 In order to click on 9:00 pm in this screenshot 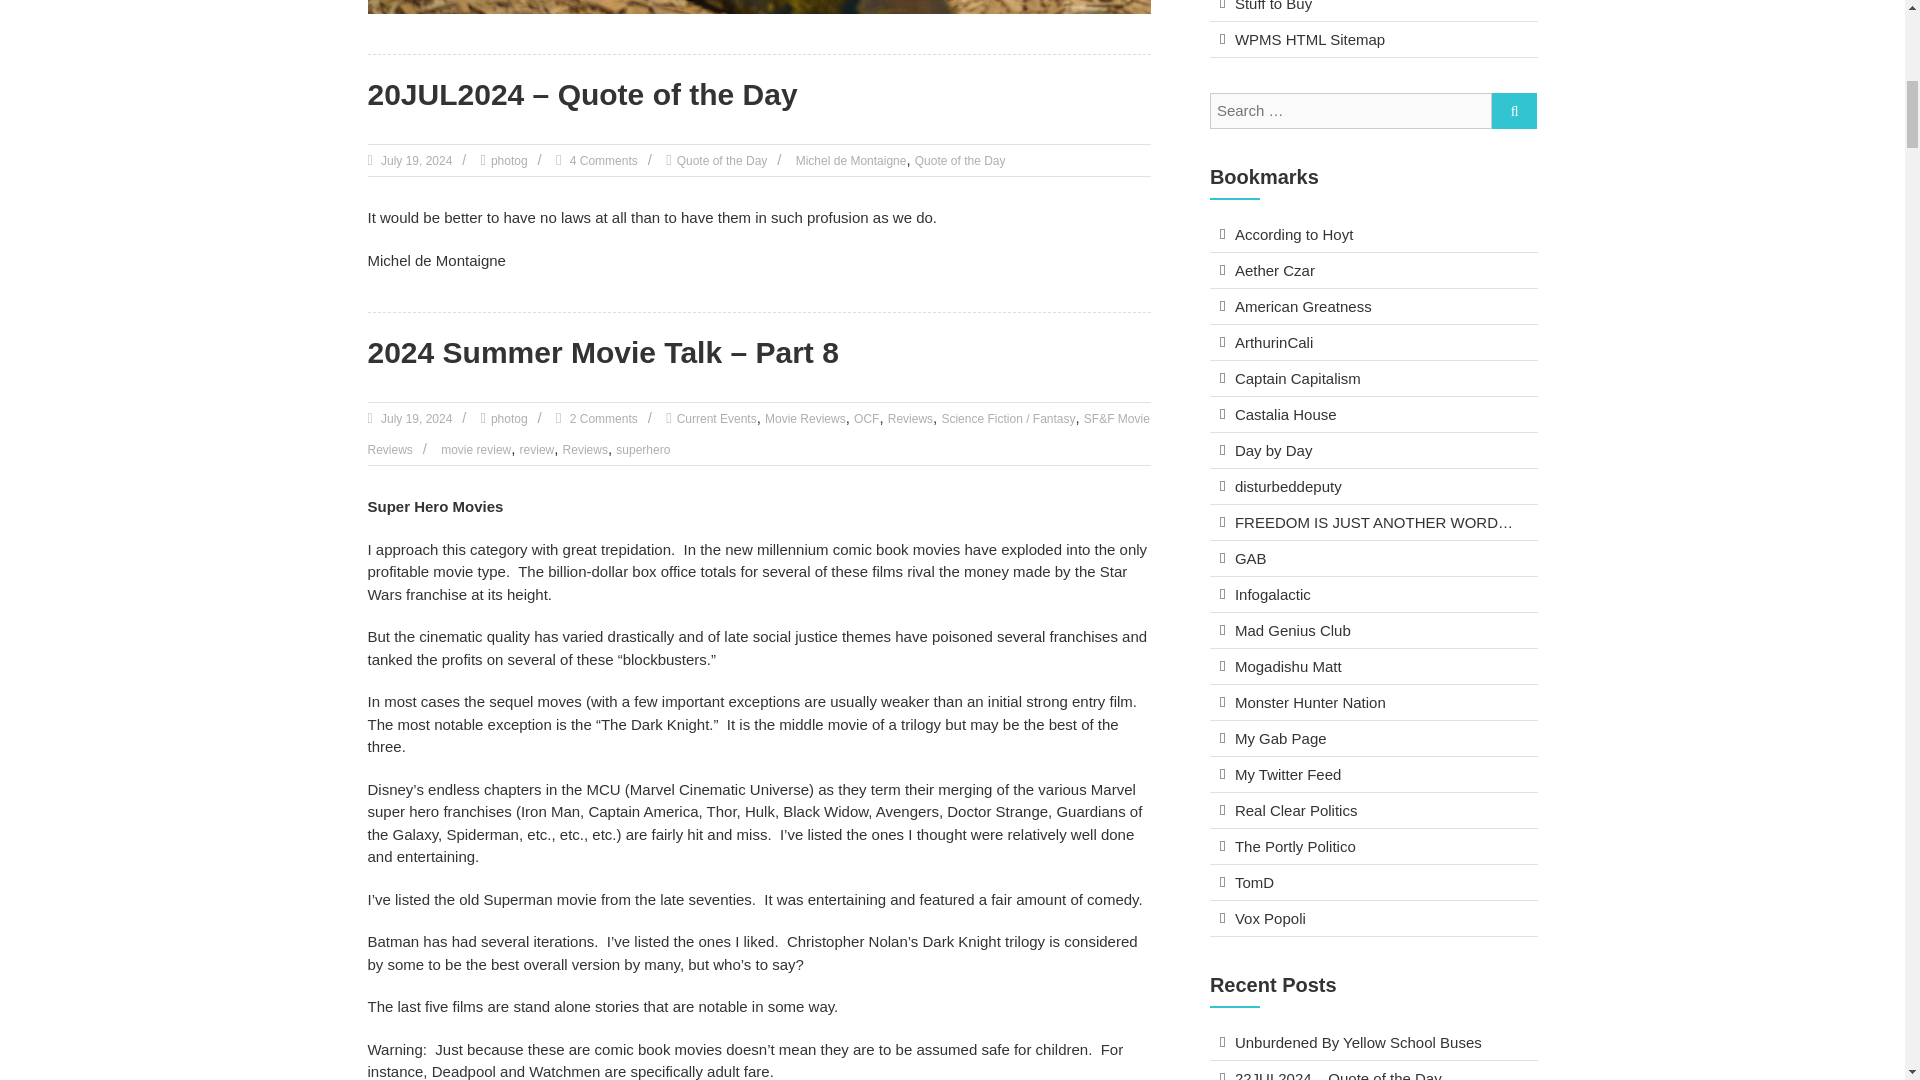, I will do `click(416, 161)`.